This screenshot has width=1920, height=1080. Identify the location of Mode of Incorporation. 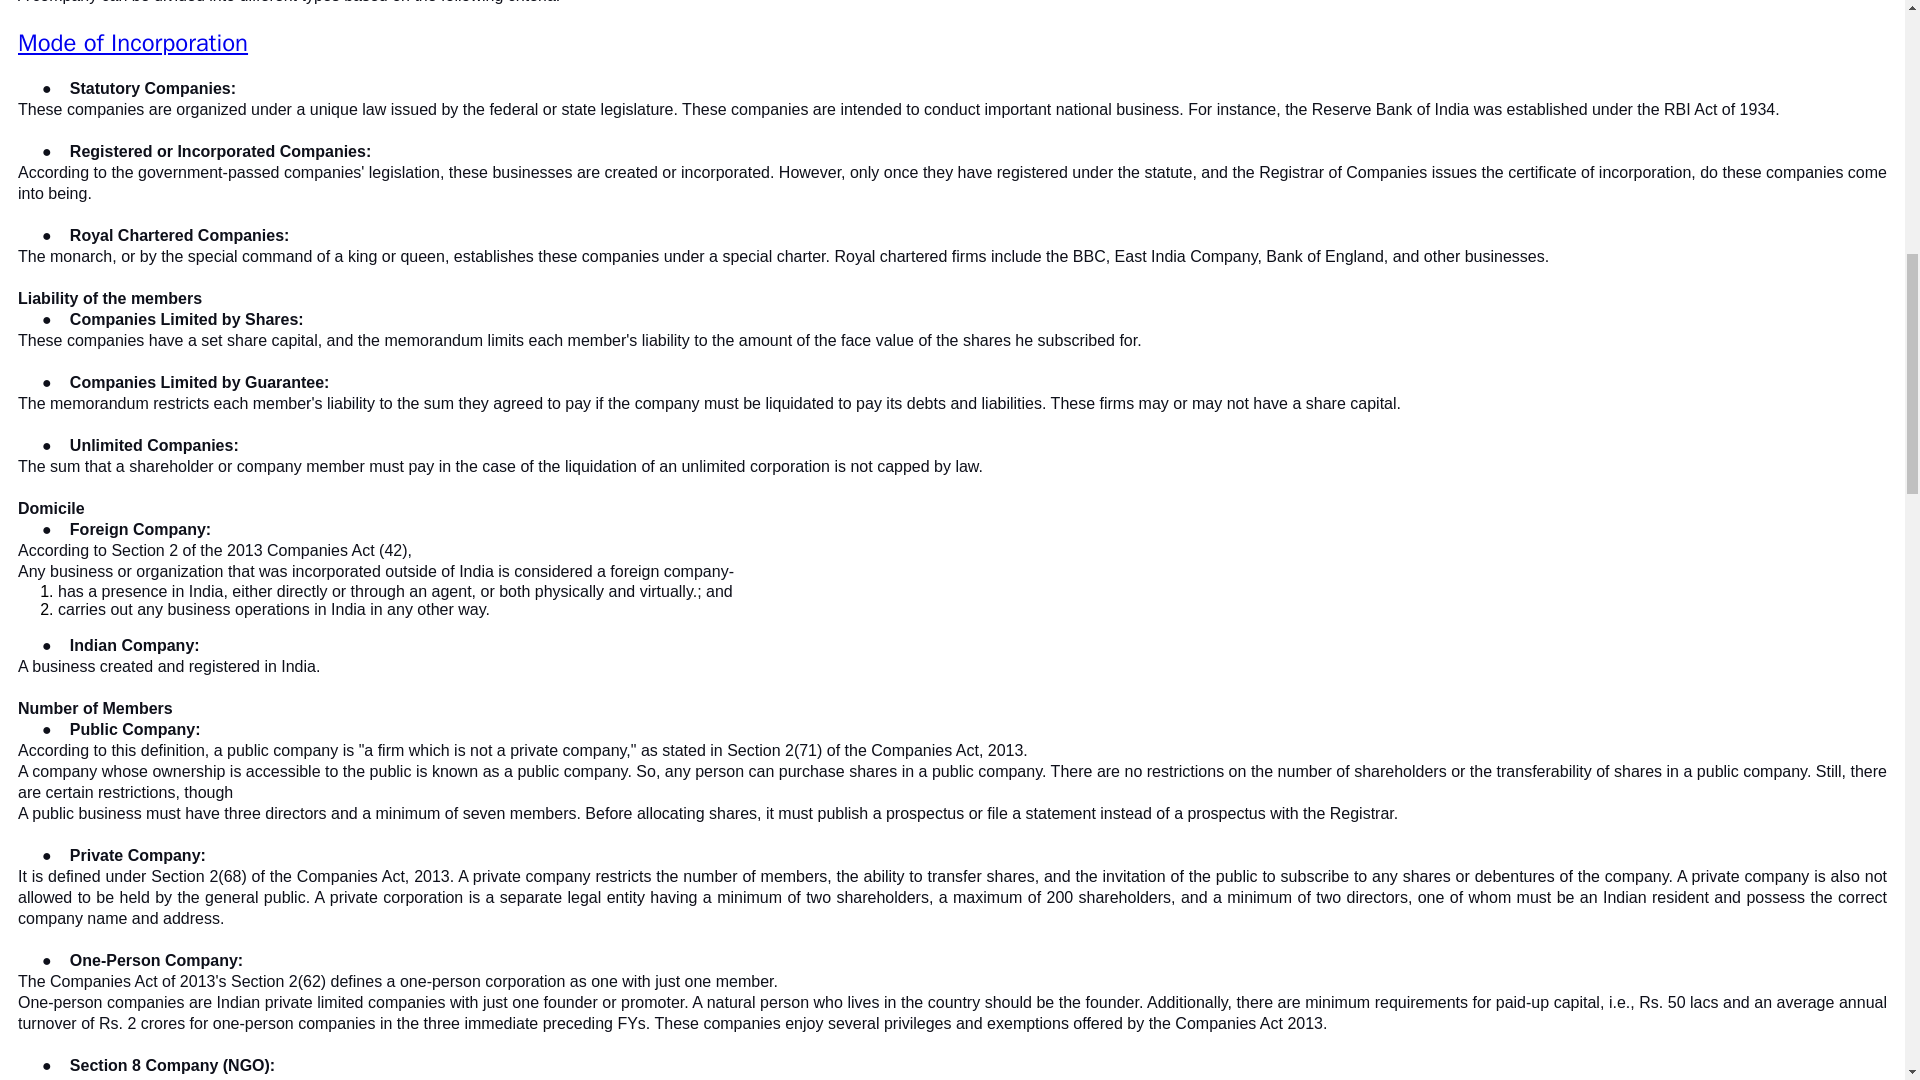
(132, 43).